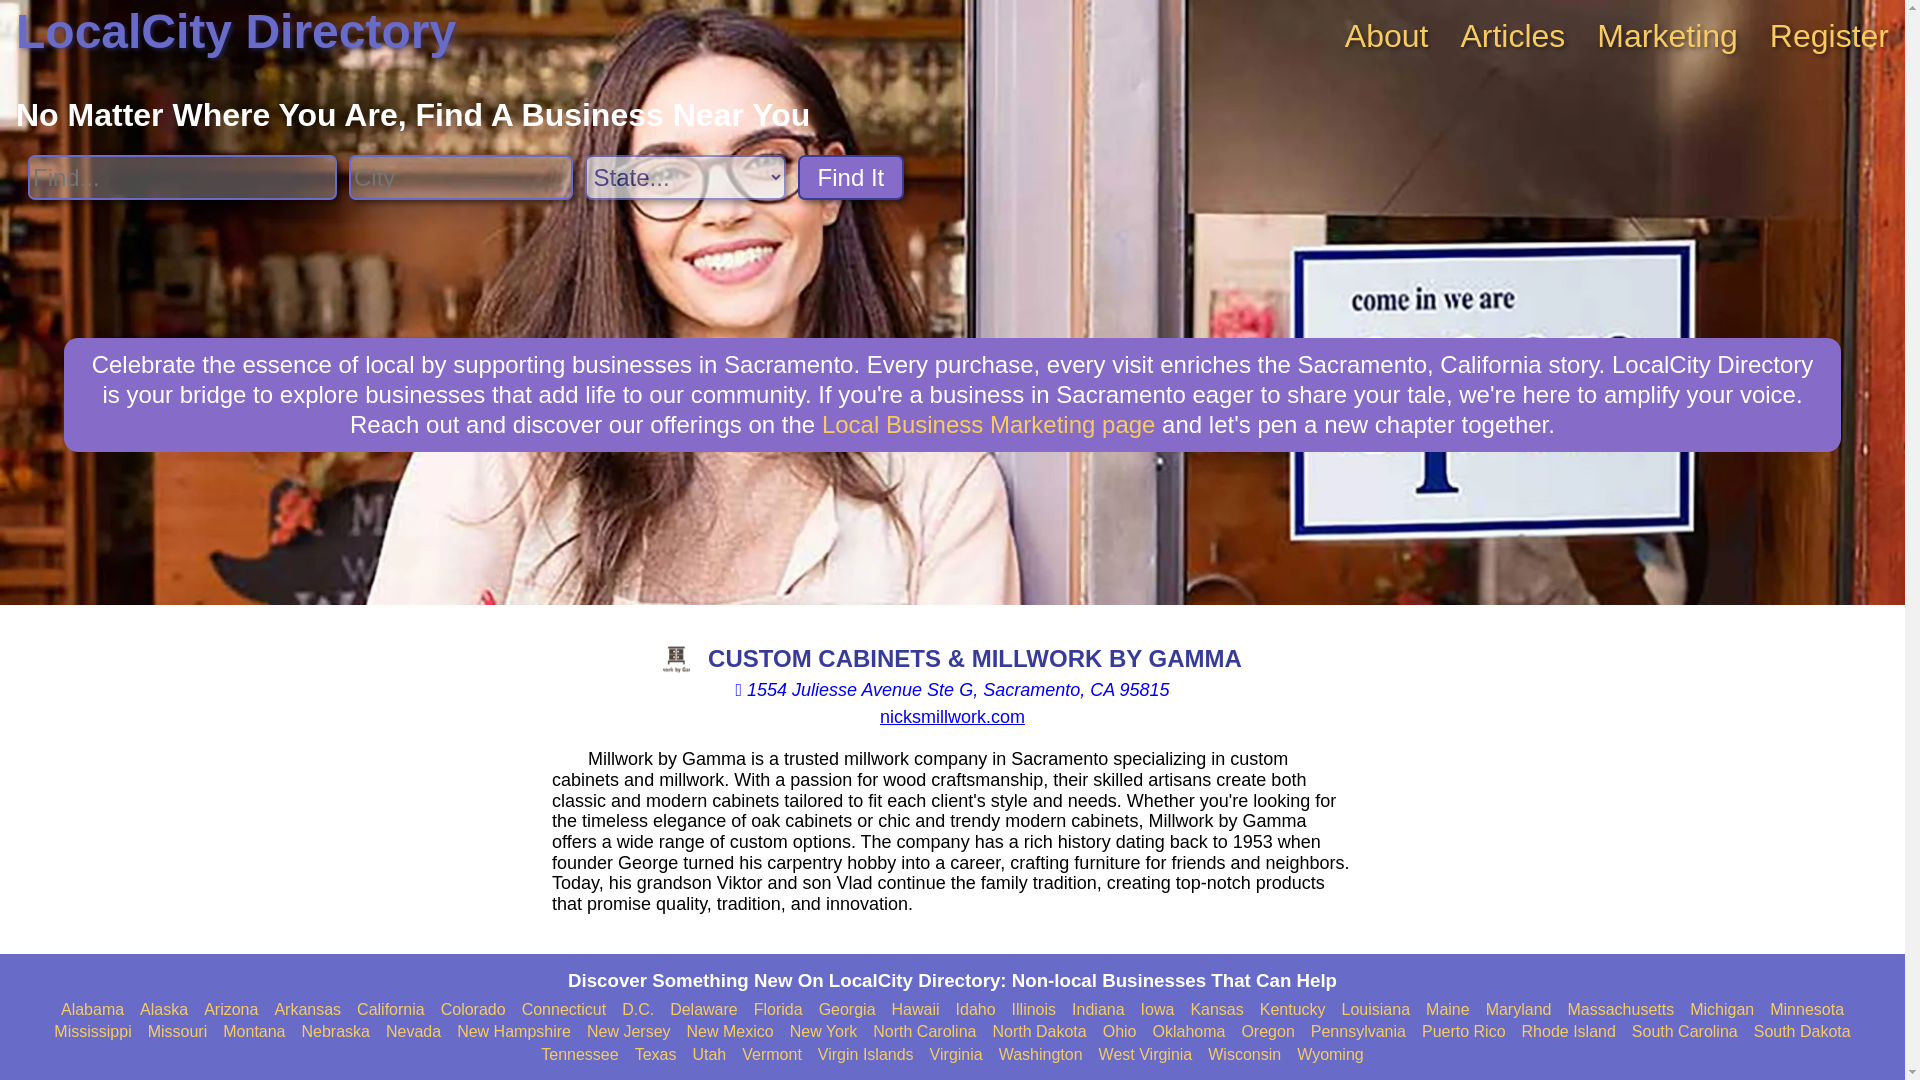  What do you see at coordinates (92, 1010) in the screenshot?
I see `Alabama` at bounding box center [92, 1010].